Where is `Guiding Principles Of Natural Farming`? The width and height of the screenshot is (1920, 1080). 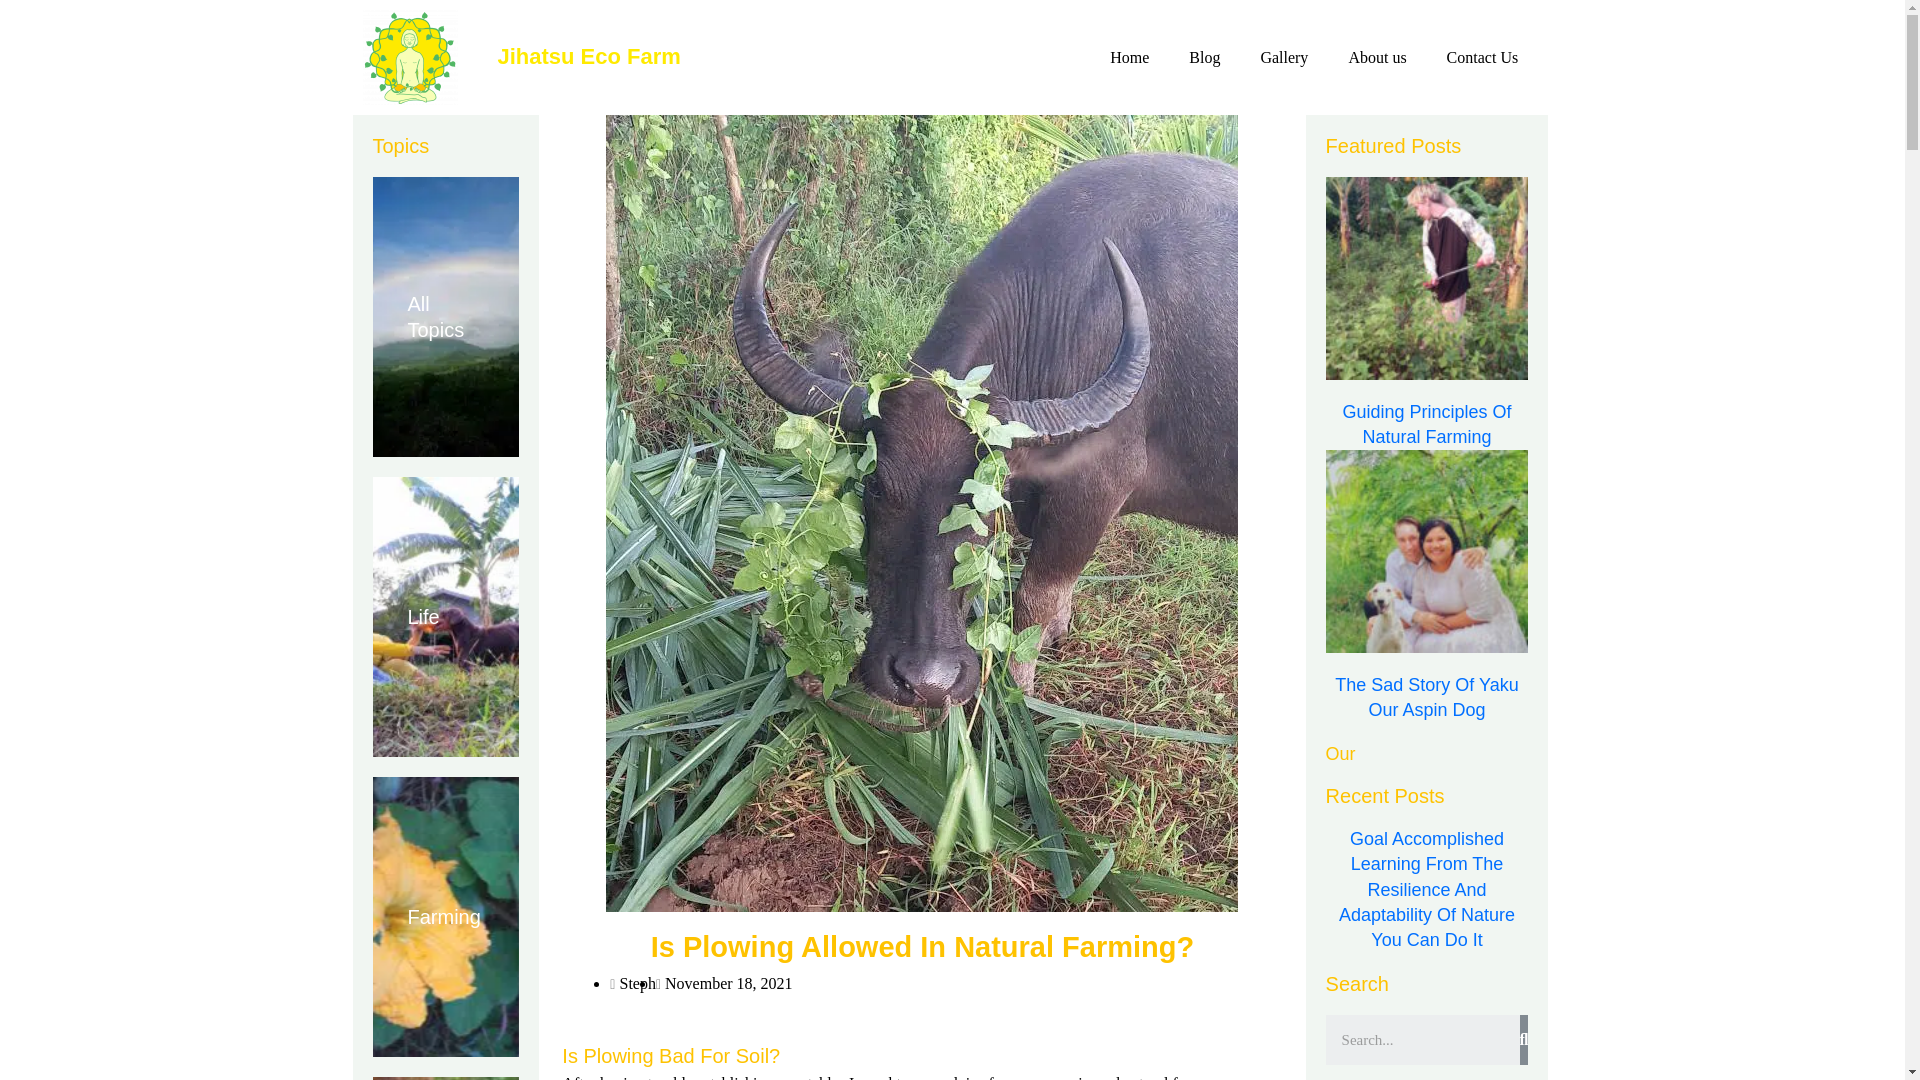 Guiding Principles Of Natural Farming is located at coordinates (1426, 424).